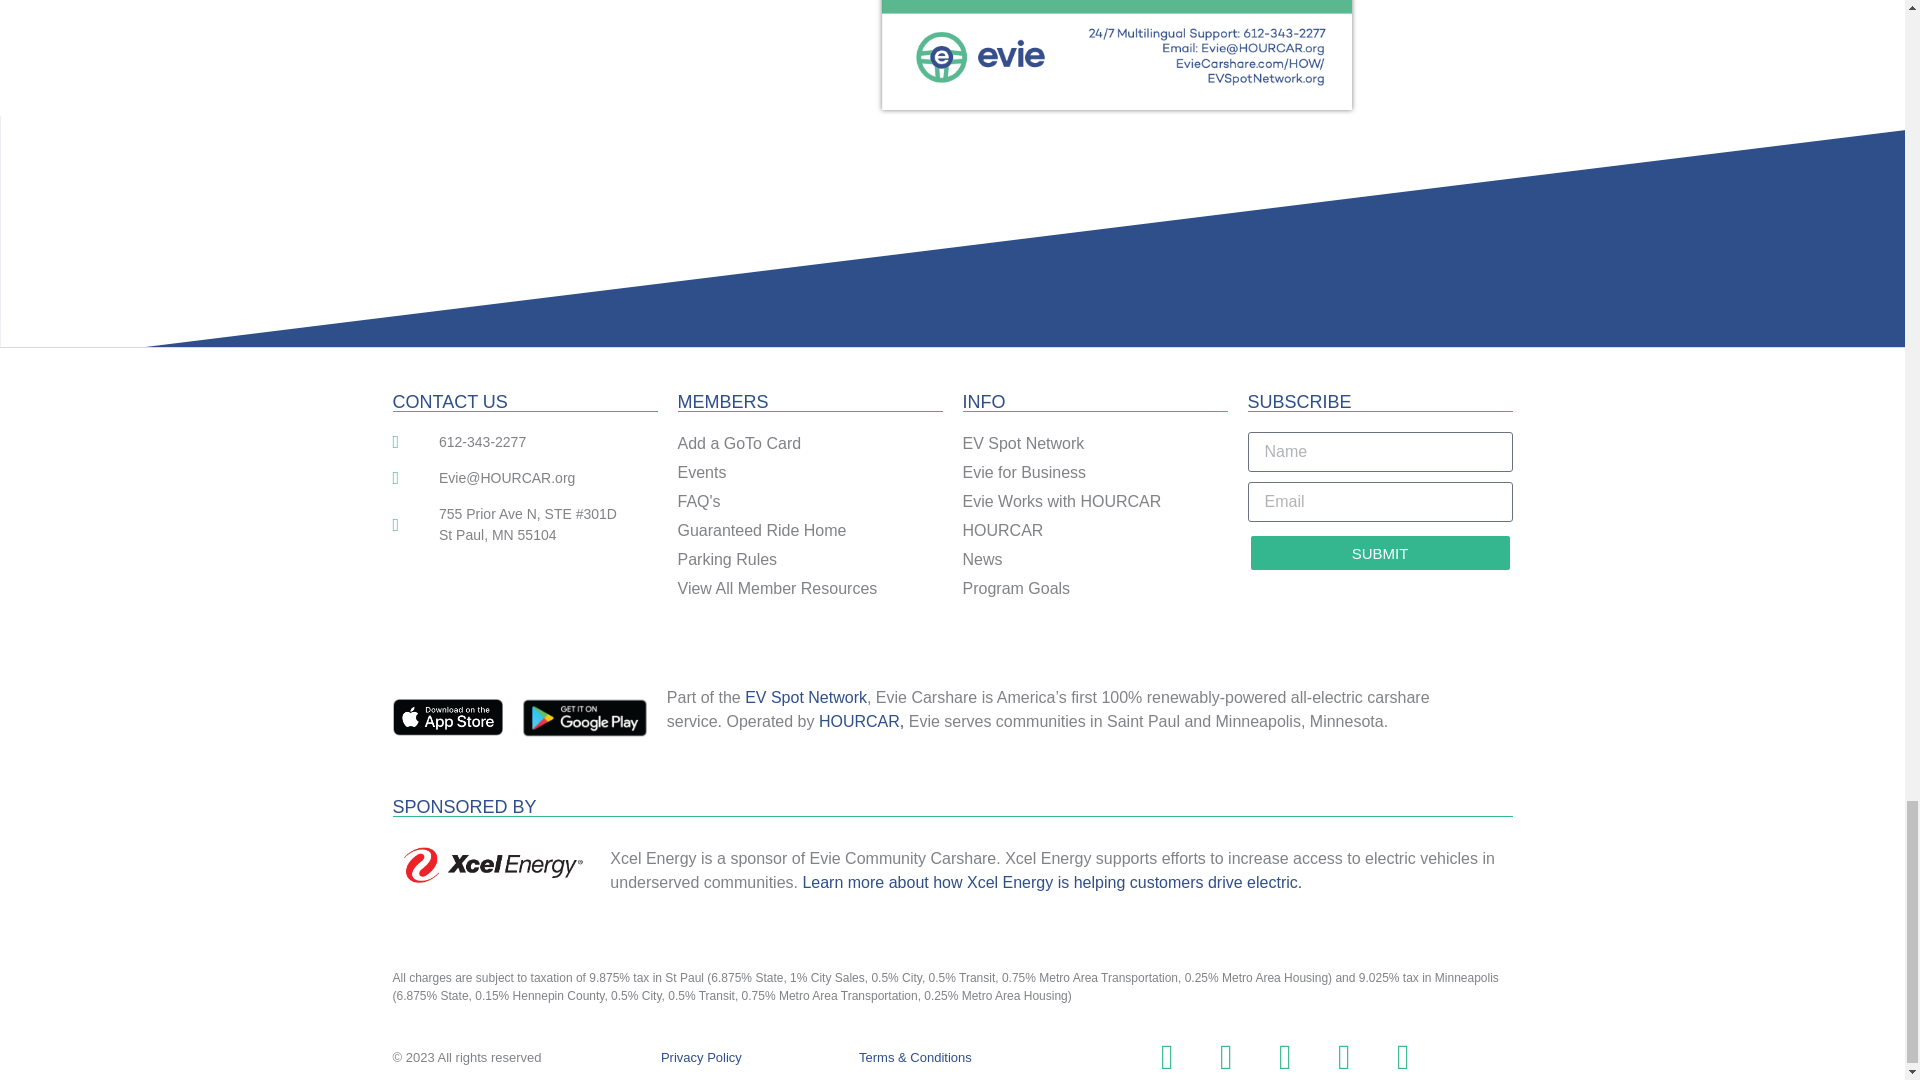  I want to click on Parking Rules, so click(810, 560).